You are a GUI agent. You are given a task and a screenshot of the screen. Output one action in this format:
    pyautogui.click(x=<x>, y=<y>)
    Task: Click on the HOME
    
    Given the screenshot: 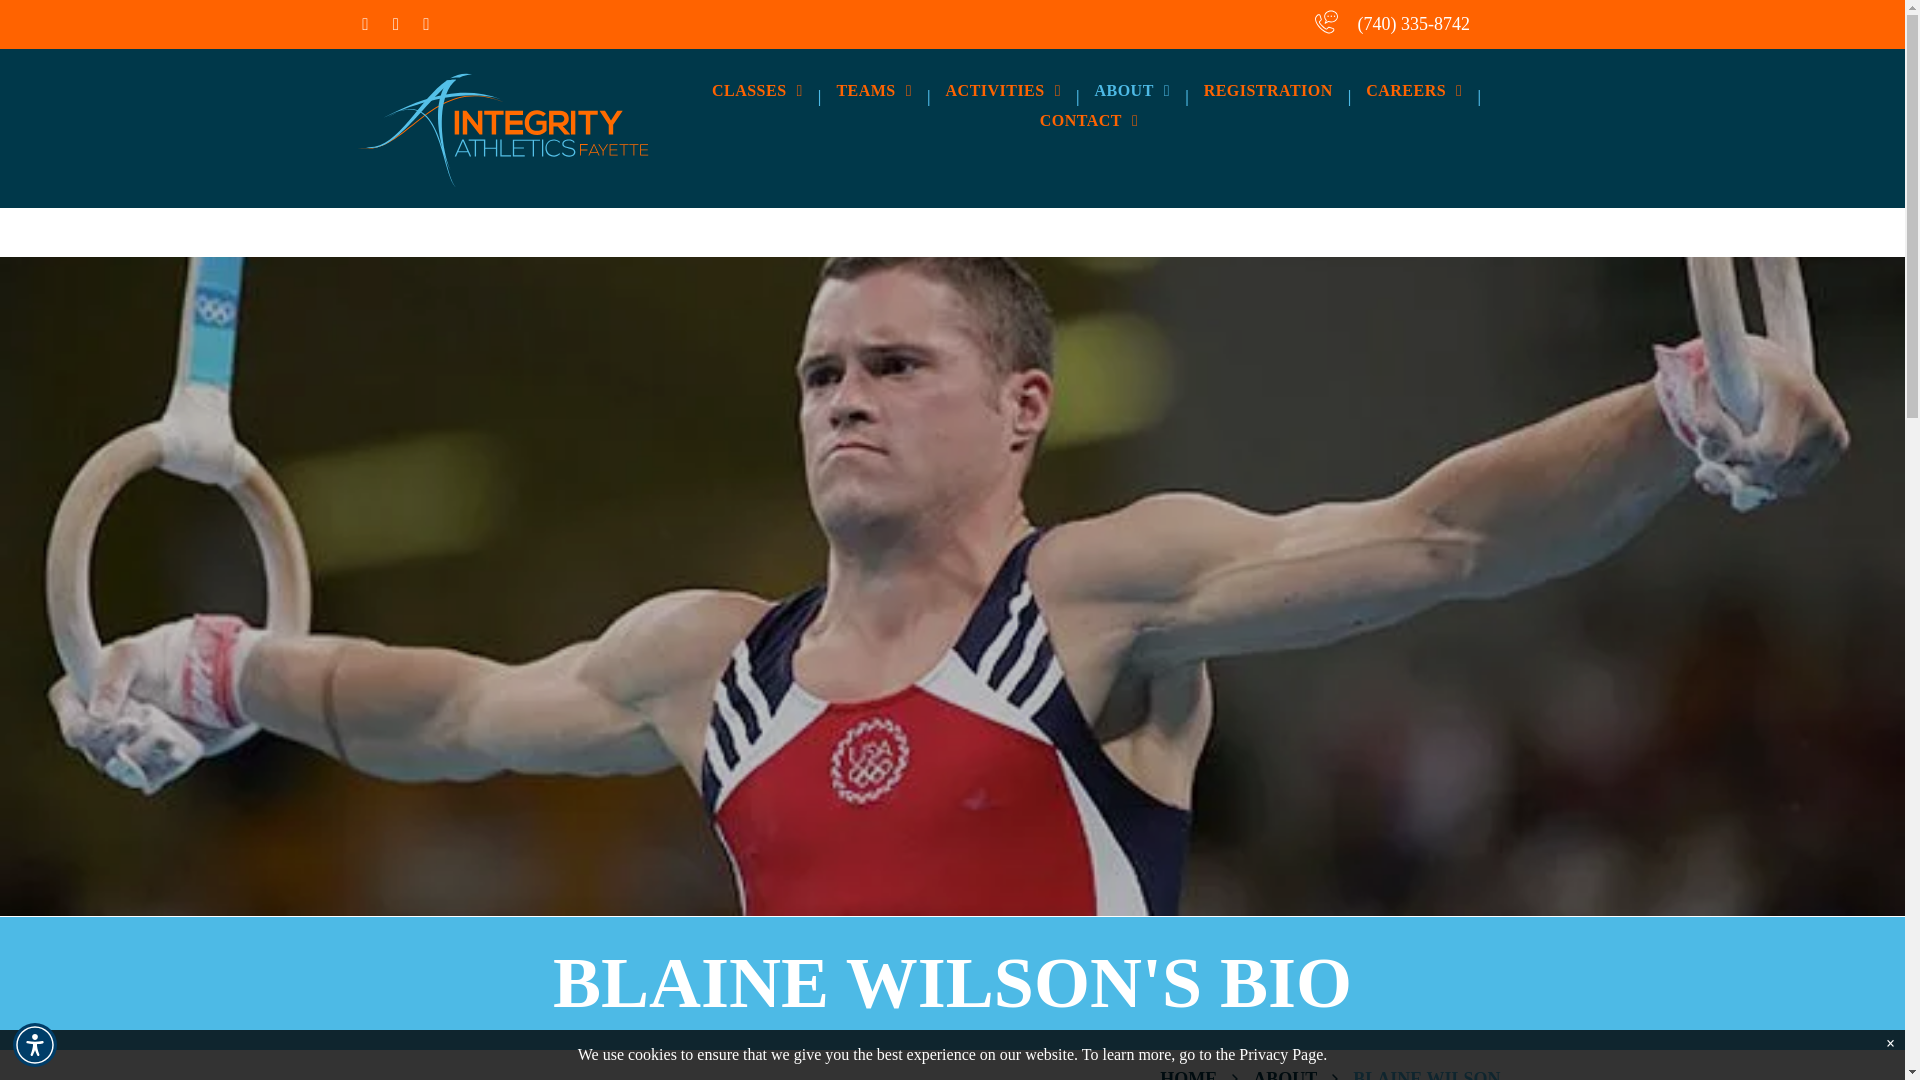 What is the action you would take?
    pyautogui.click(x=1188, y=1074)
    